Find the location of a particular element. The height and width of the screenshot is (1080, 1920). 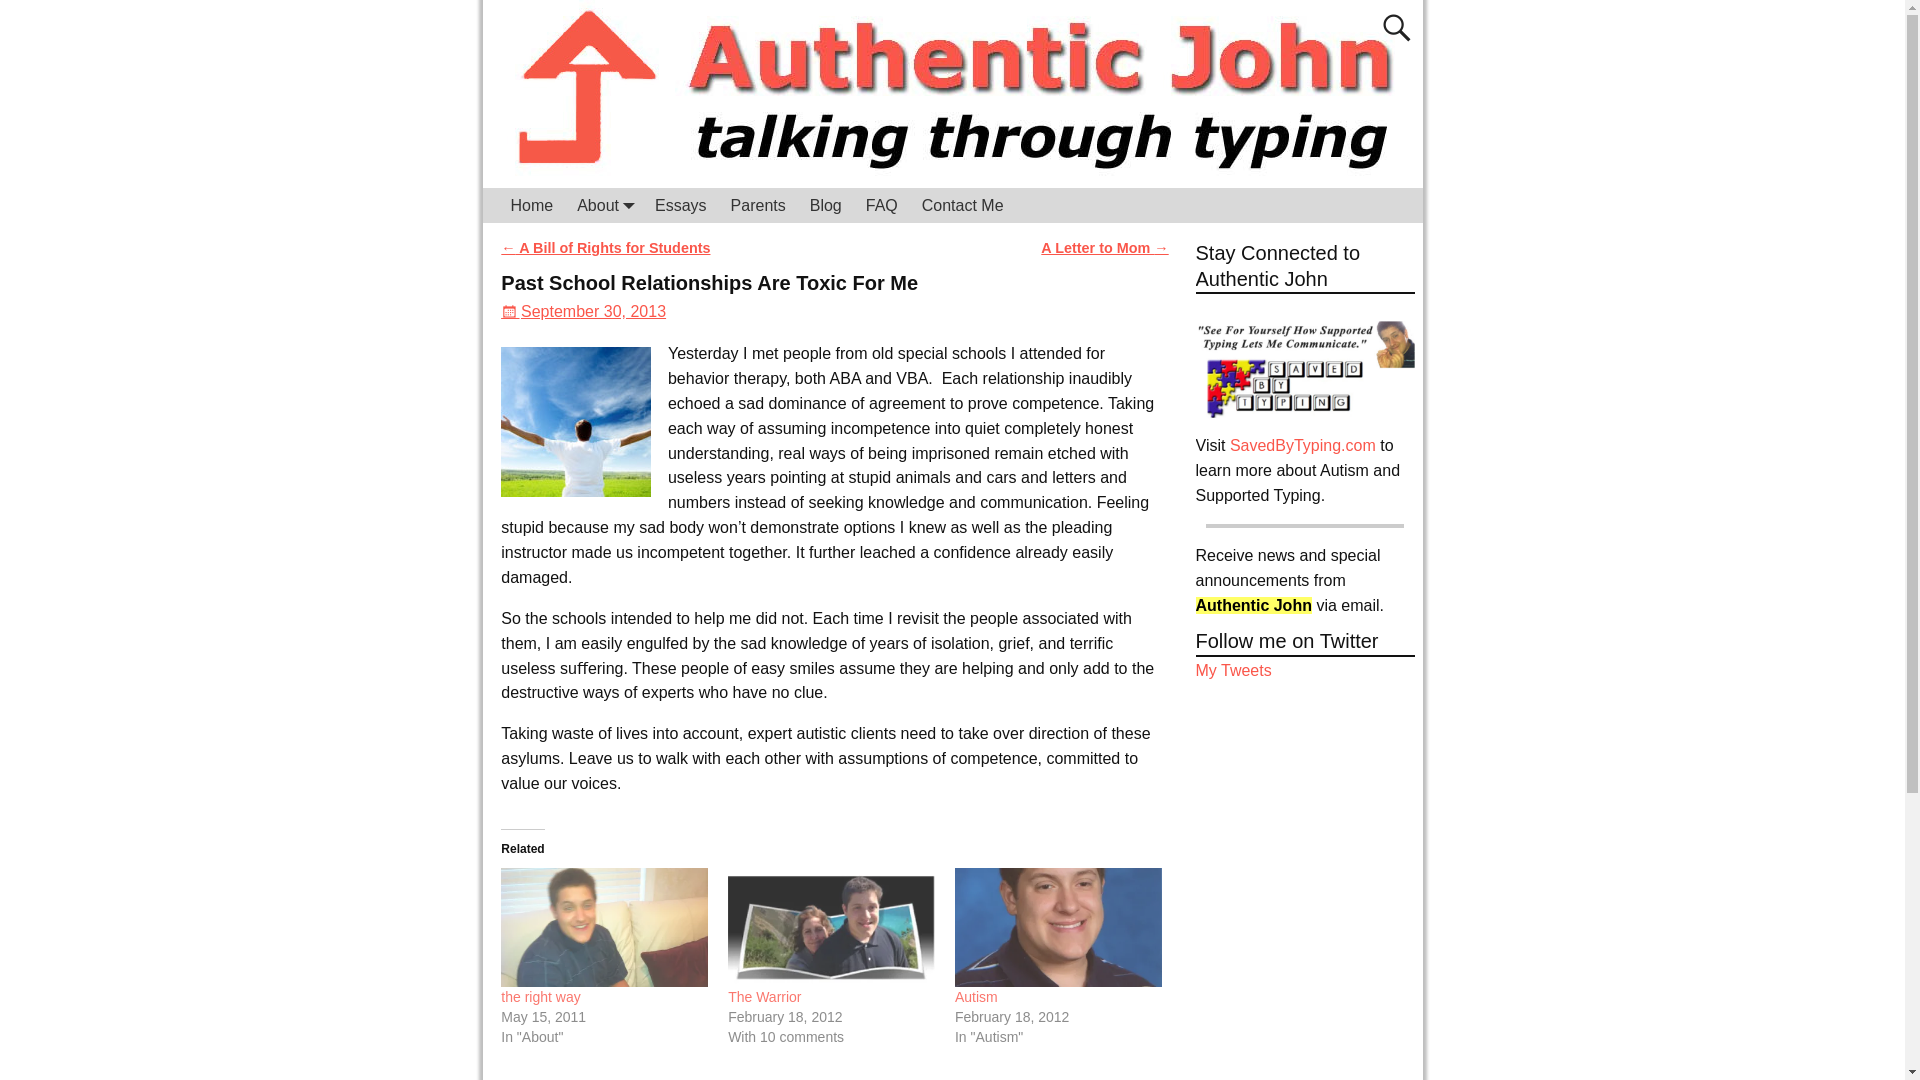

The Warrior is located at coordinates (831, 927).